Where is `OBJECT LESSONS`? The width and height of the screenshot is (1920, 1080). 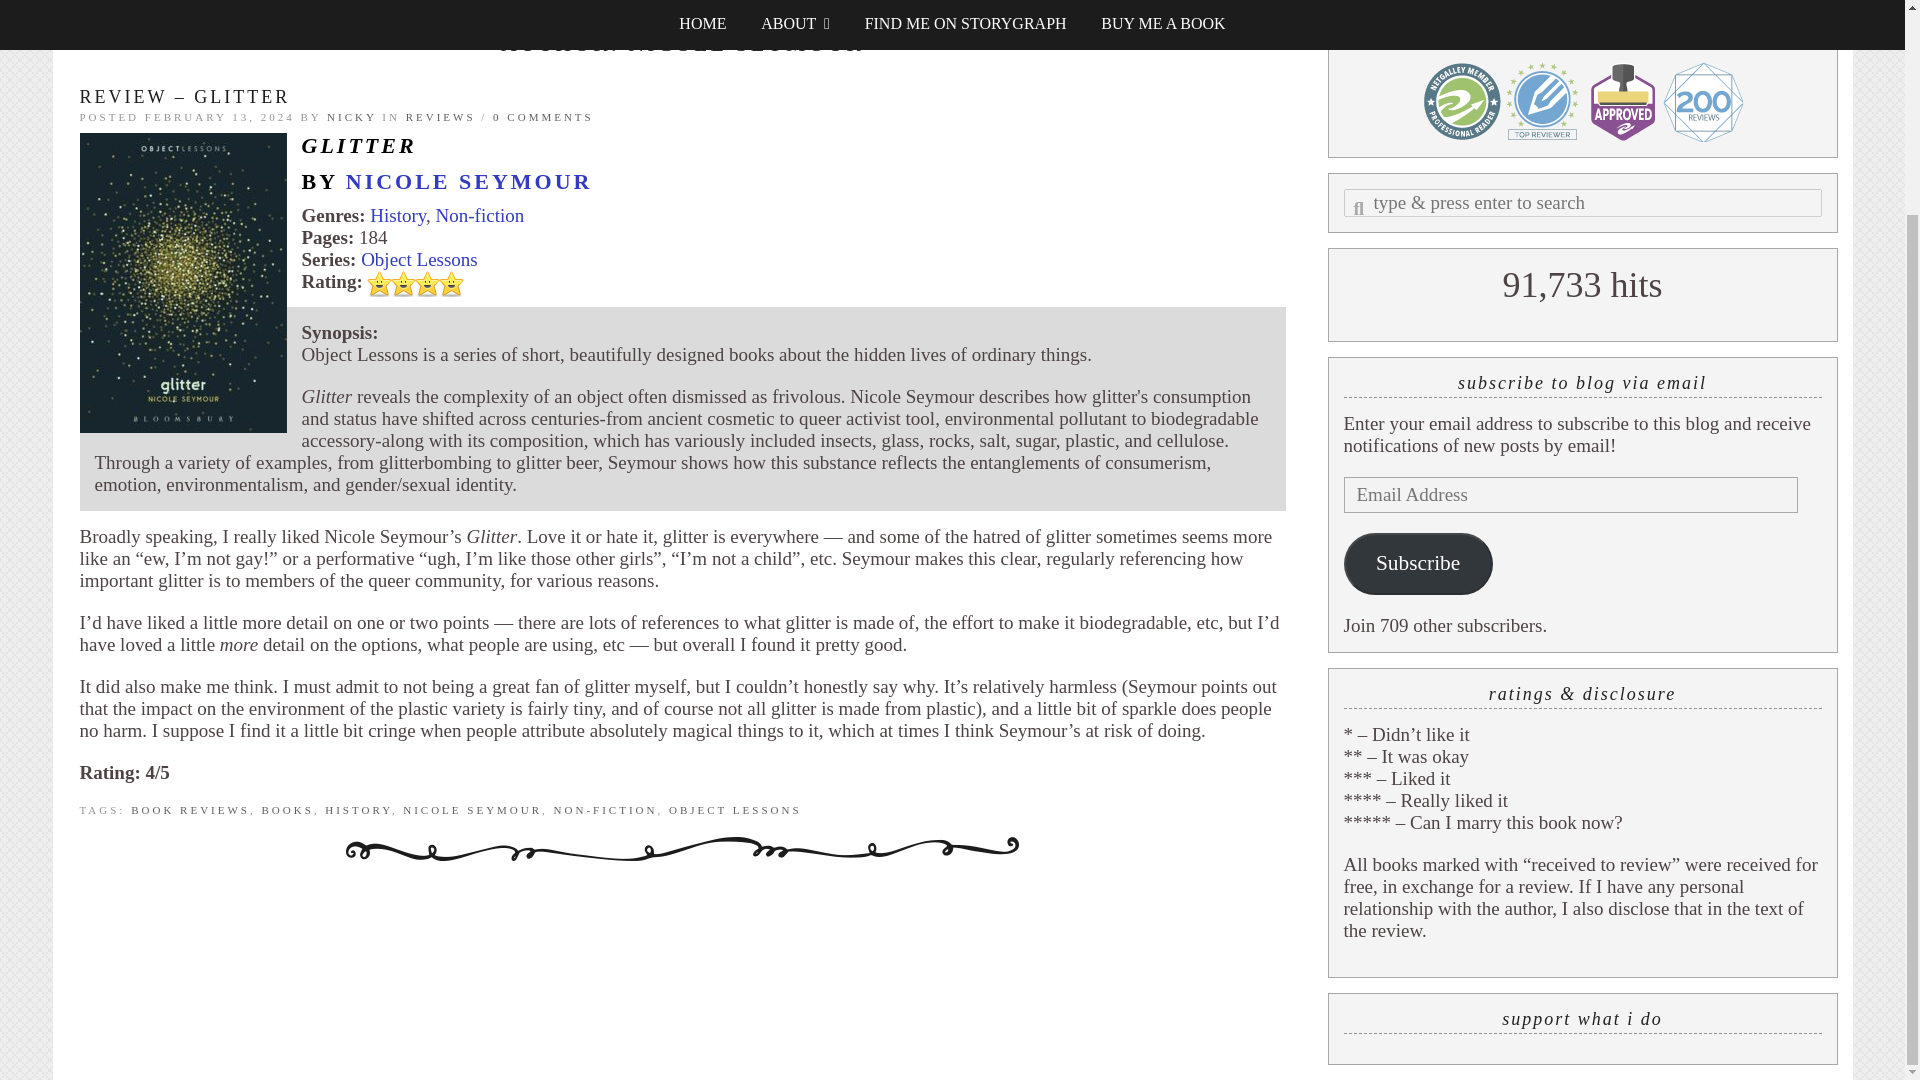
OBJECT LESSONS is located at coordinates (735, 810).